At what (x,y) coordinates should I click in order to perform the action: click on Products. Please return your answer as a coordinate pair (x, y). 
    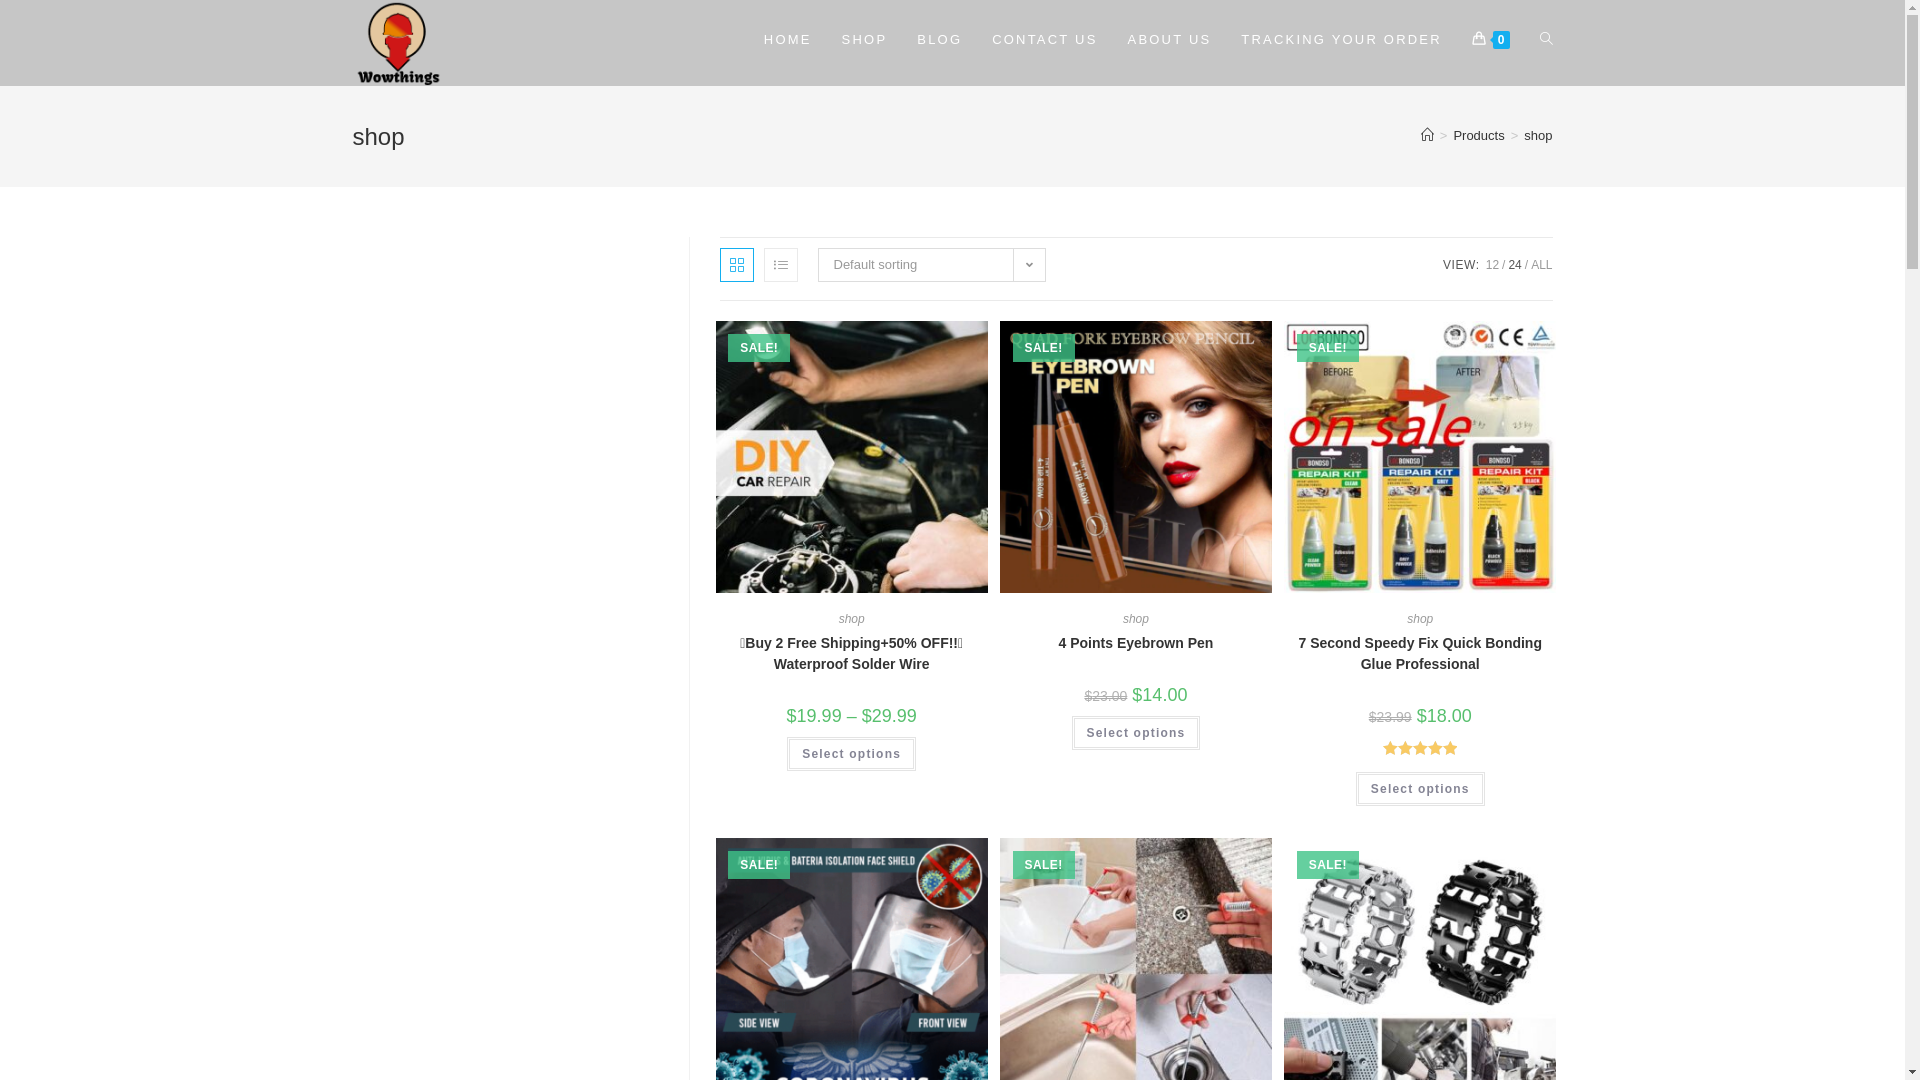
    Looking at the image, I should click on (1478, 136).